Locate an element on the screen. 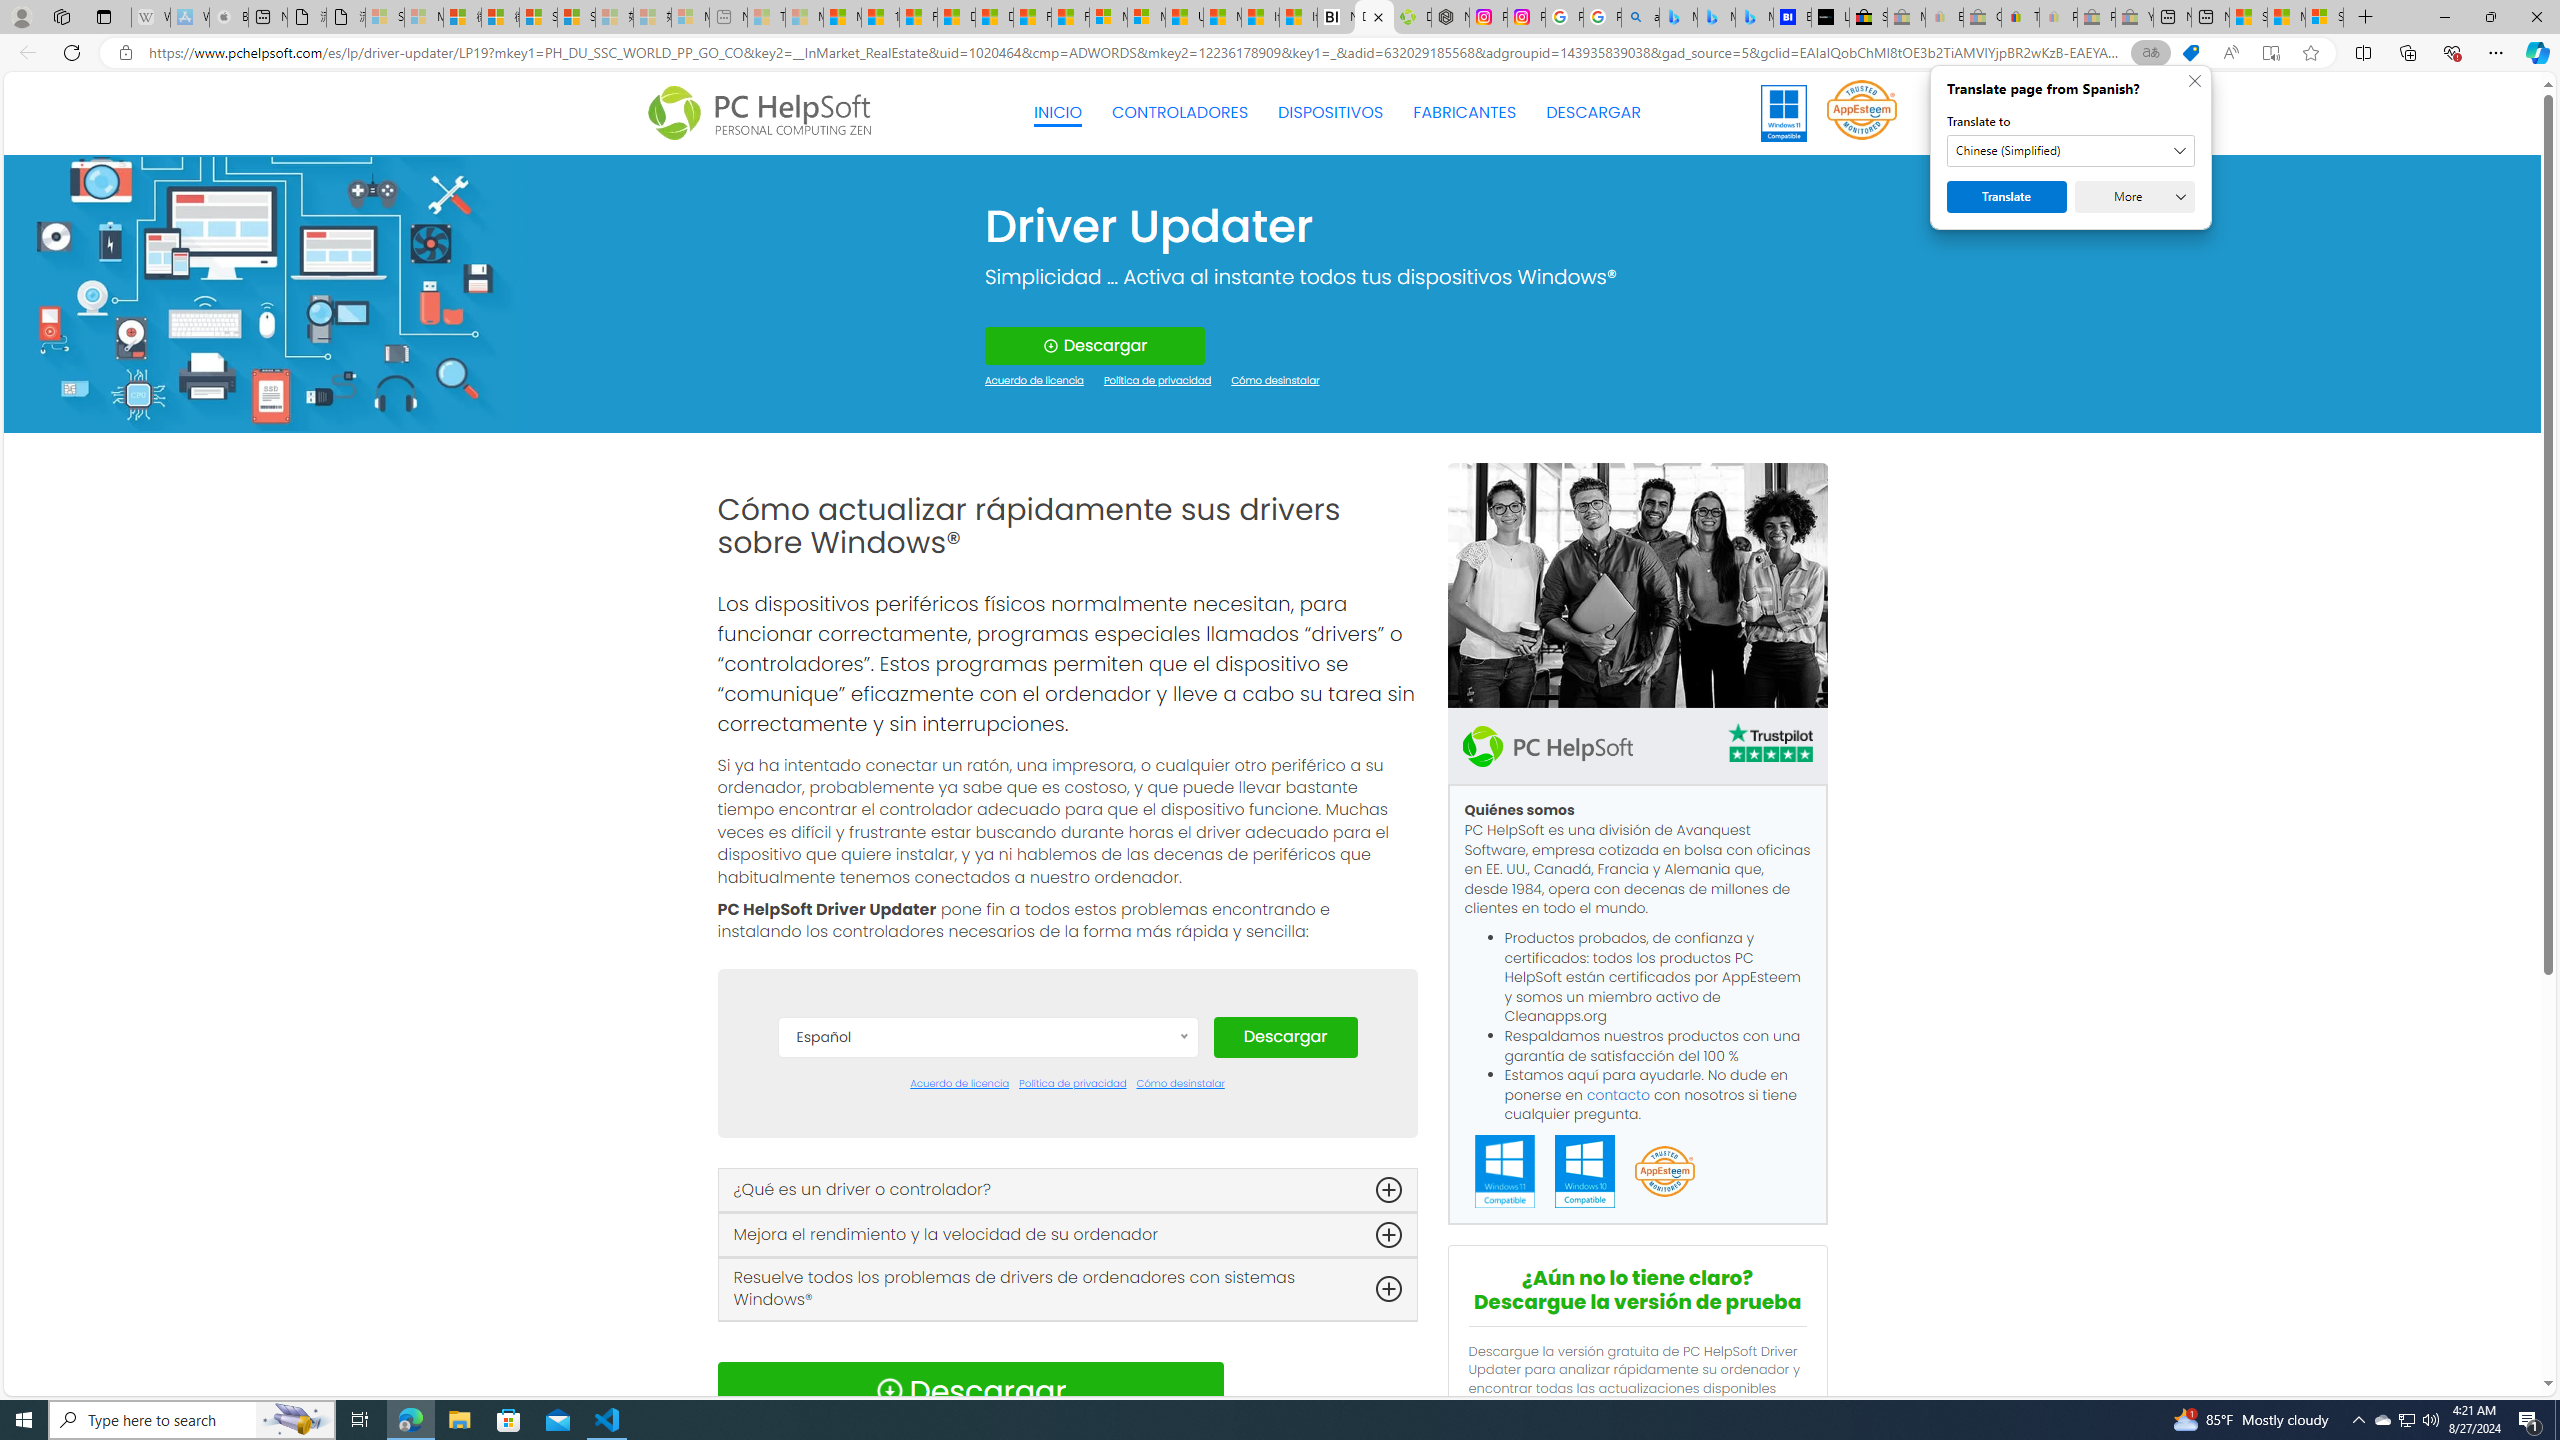  Windows 10 Compatible is located at coordinates (1584, 1172).